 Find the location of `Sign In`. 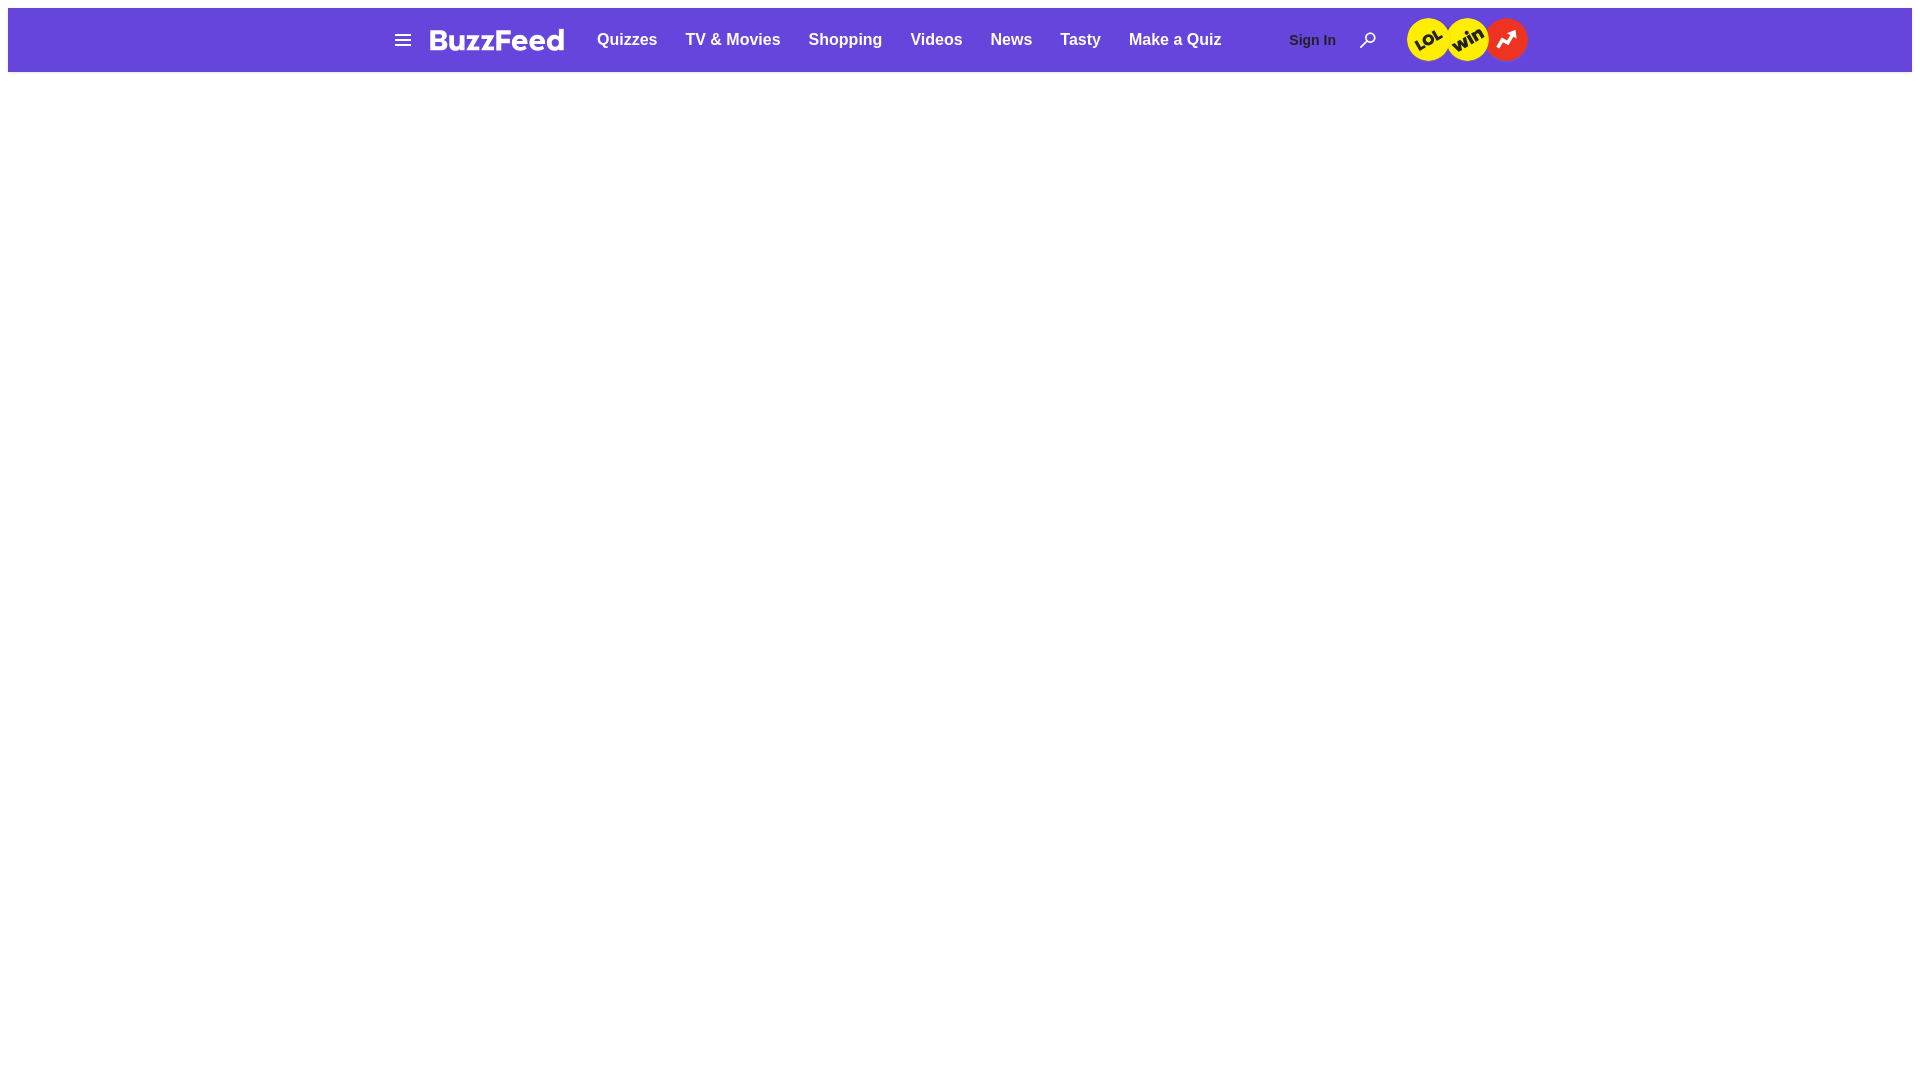

Sign In is located at coordinates (1312, 40).